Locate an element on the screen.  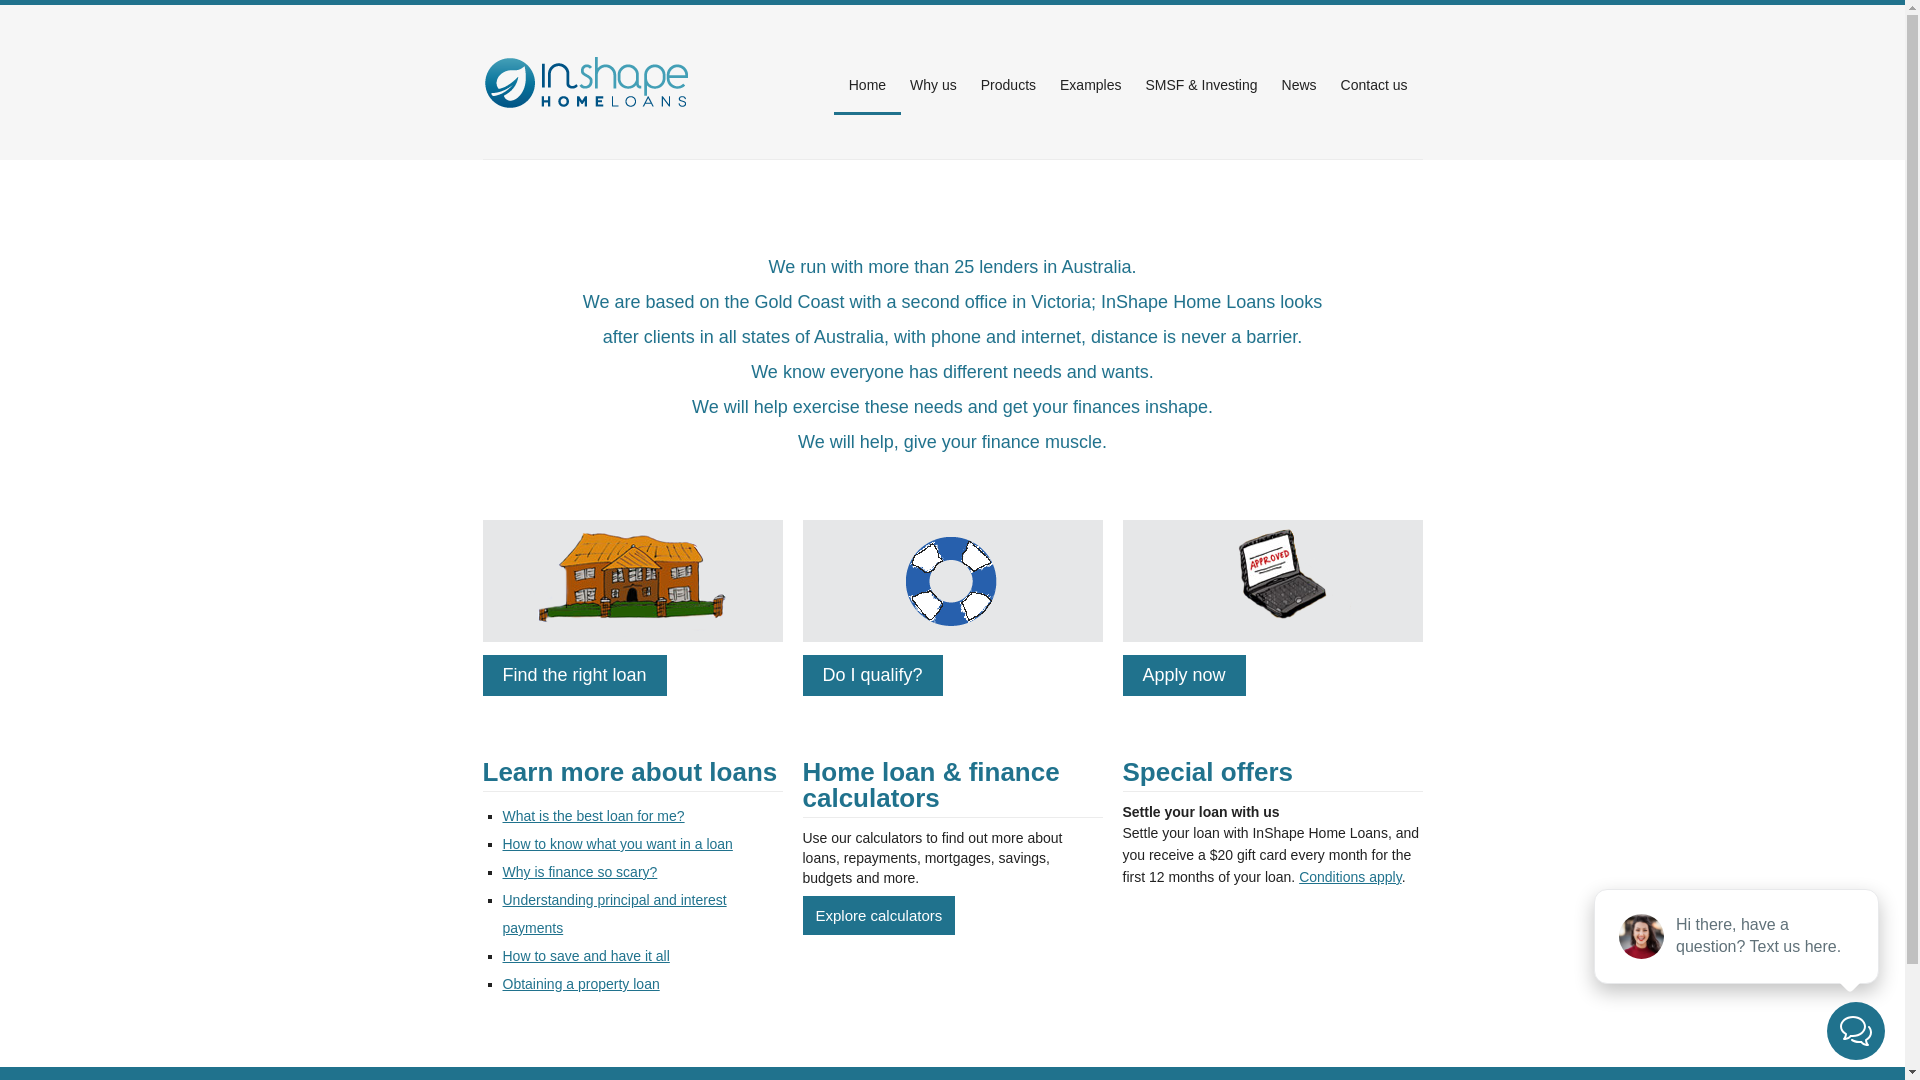
Obtaining a property loan is located at coordinates (580, 984).